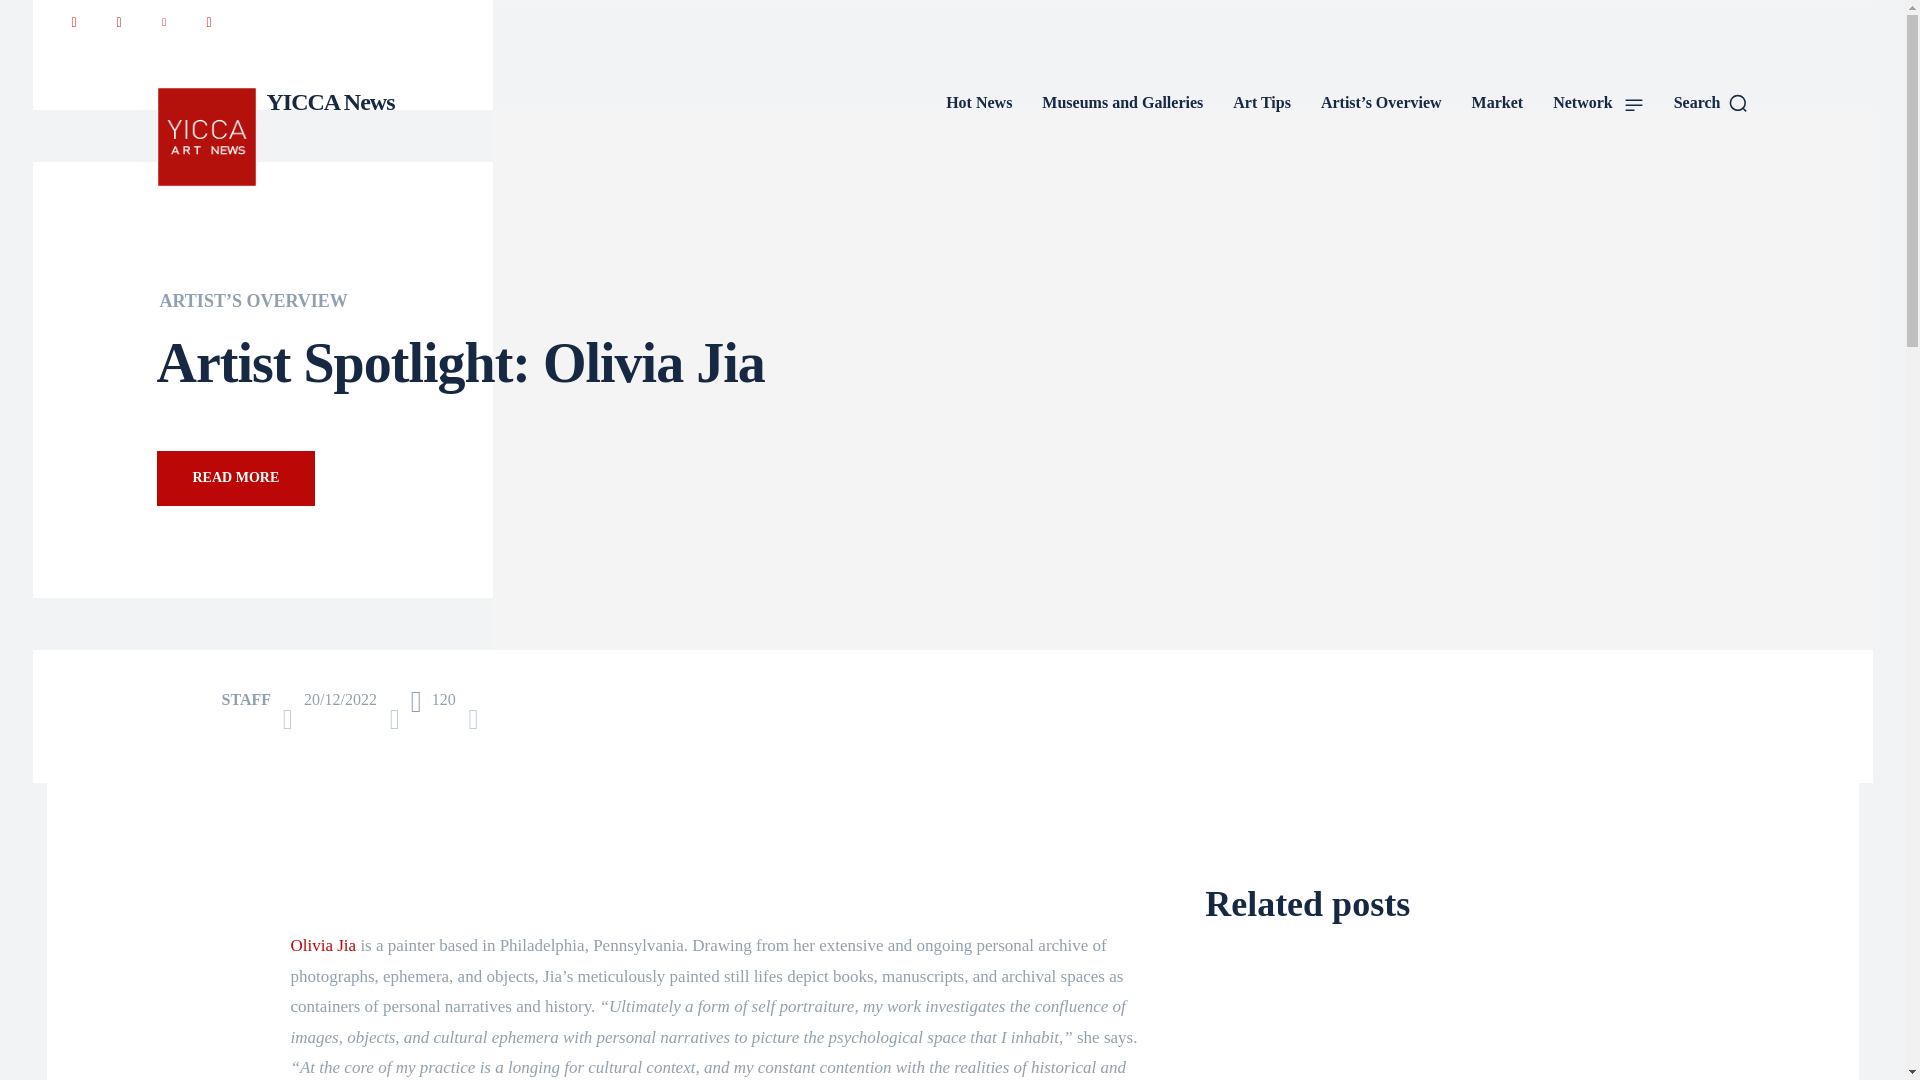  What do you see at coordinates (72, 22) in the screenshot?
I see `Facebook` at bounding box center [72, 22].